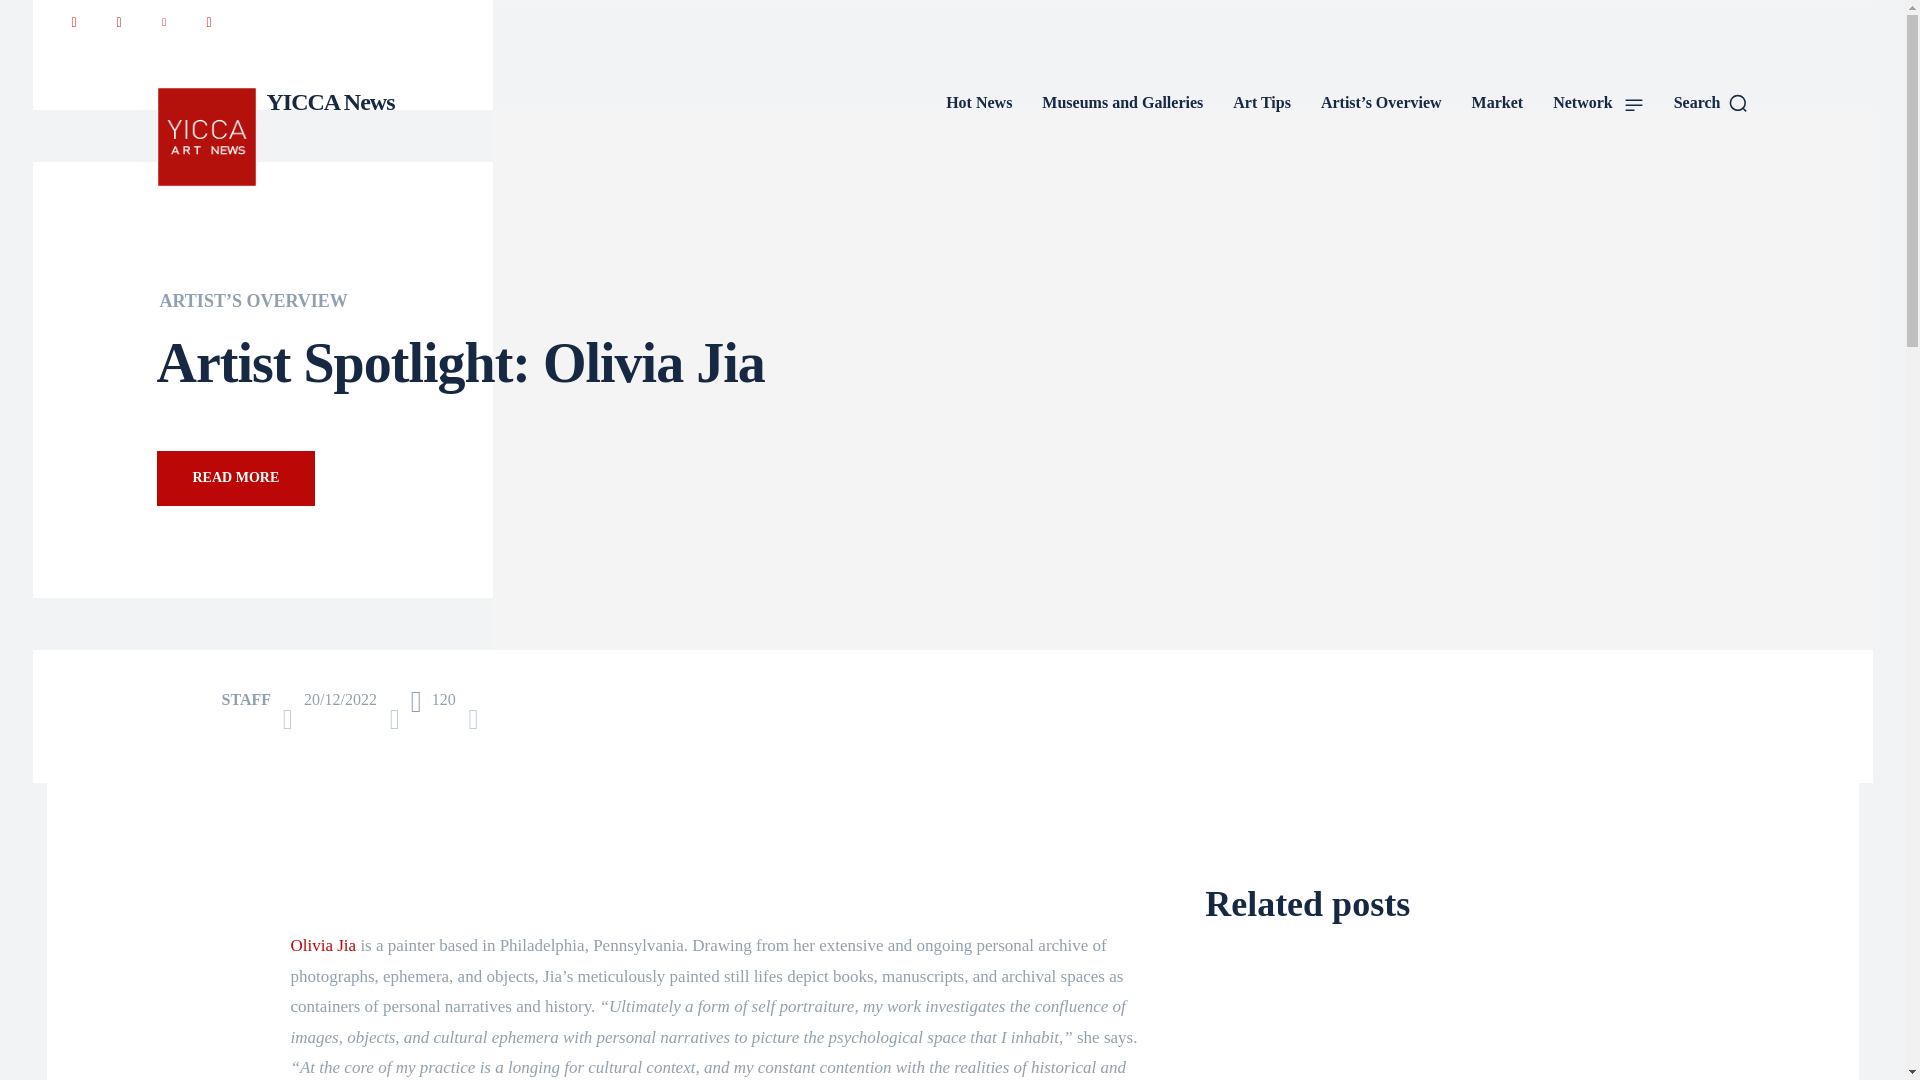  What do you see at coordinates (72, 22) in the screenshot?
I see `Facebook` at bounding box center [72, 22].